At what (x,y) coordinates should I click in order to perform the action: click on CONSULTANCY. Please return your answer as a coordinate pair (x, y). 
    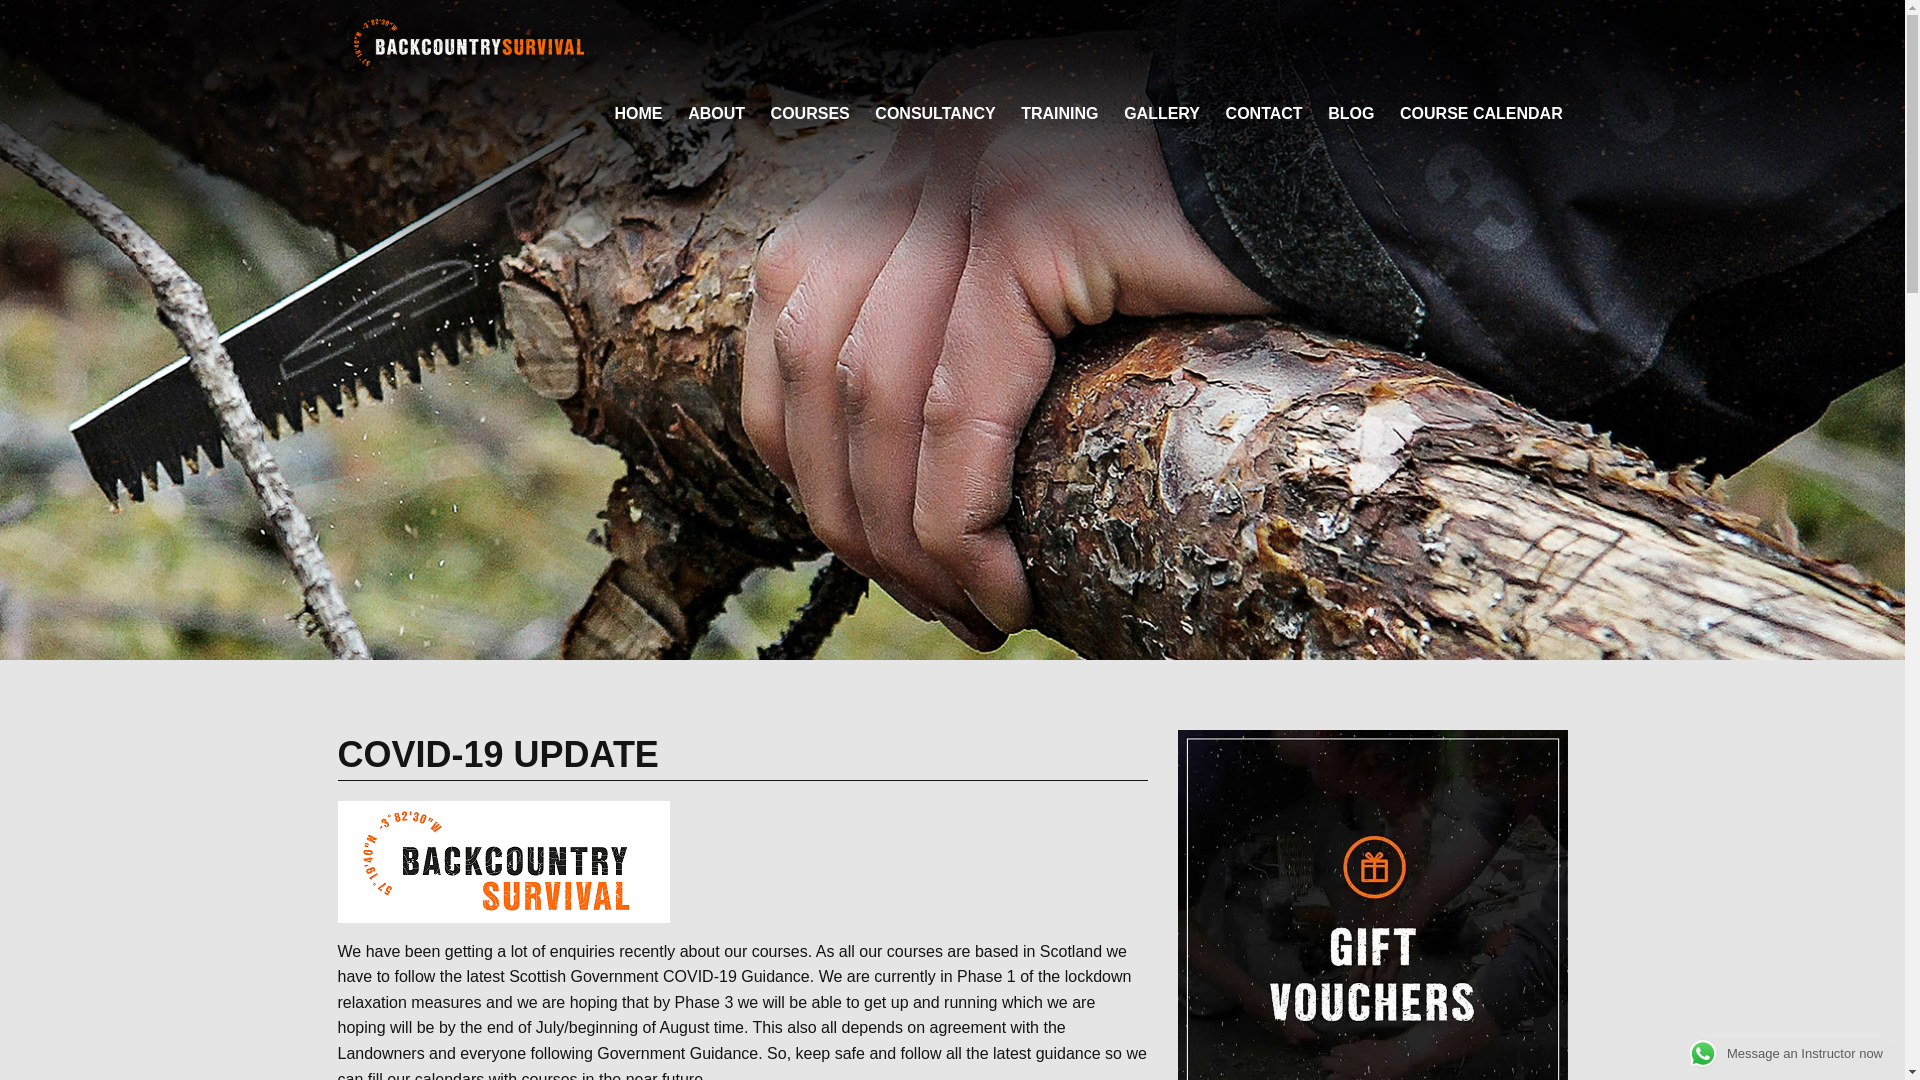
    Looking at the image, I should click on (936, 114).